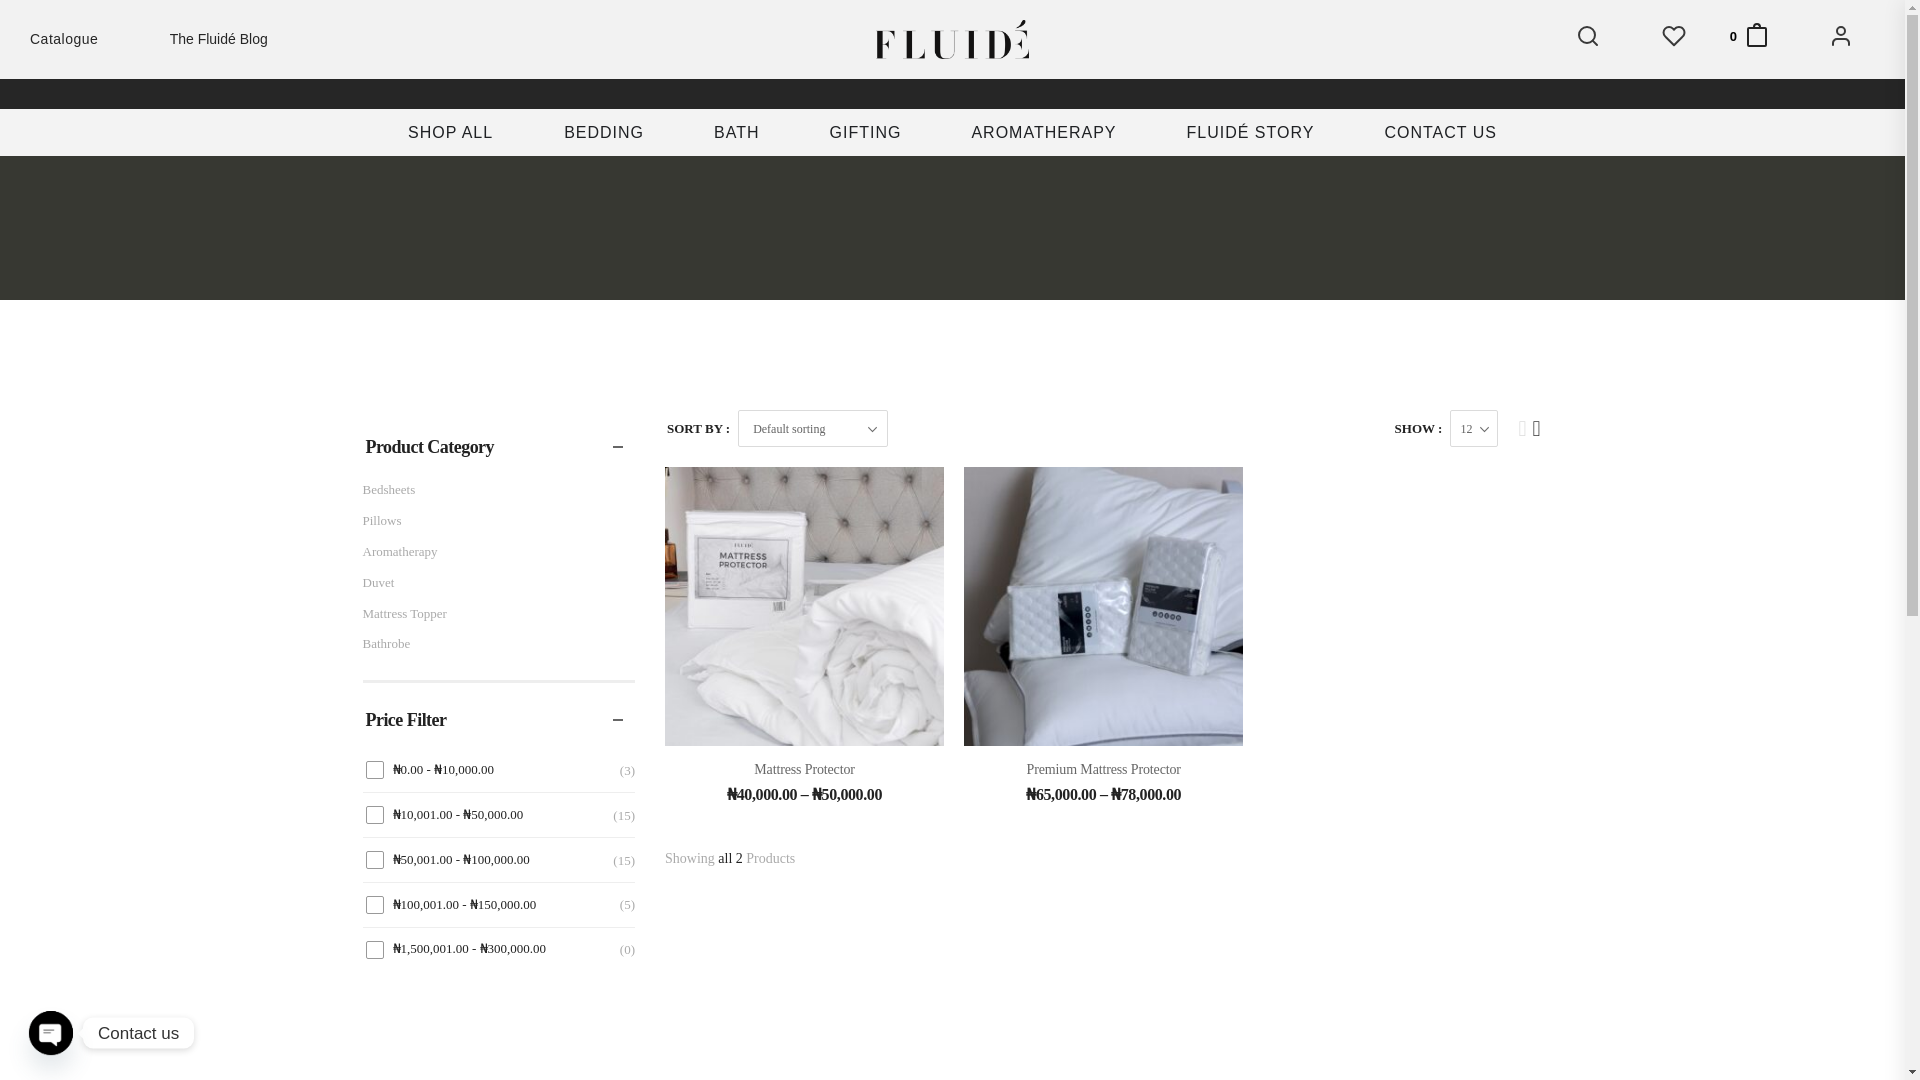 This screenshot has width=1920, height=1080. Describe the element at coordinates (736, 88) in the screenshot. I see `BATH` at that location.